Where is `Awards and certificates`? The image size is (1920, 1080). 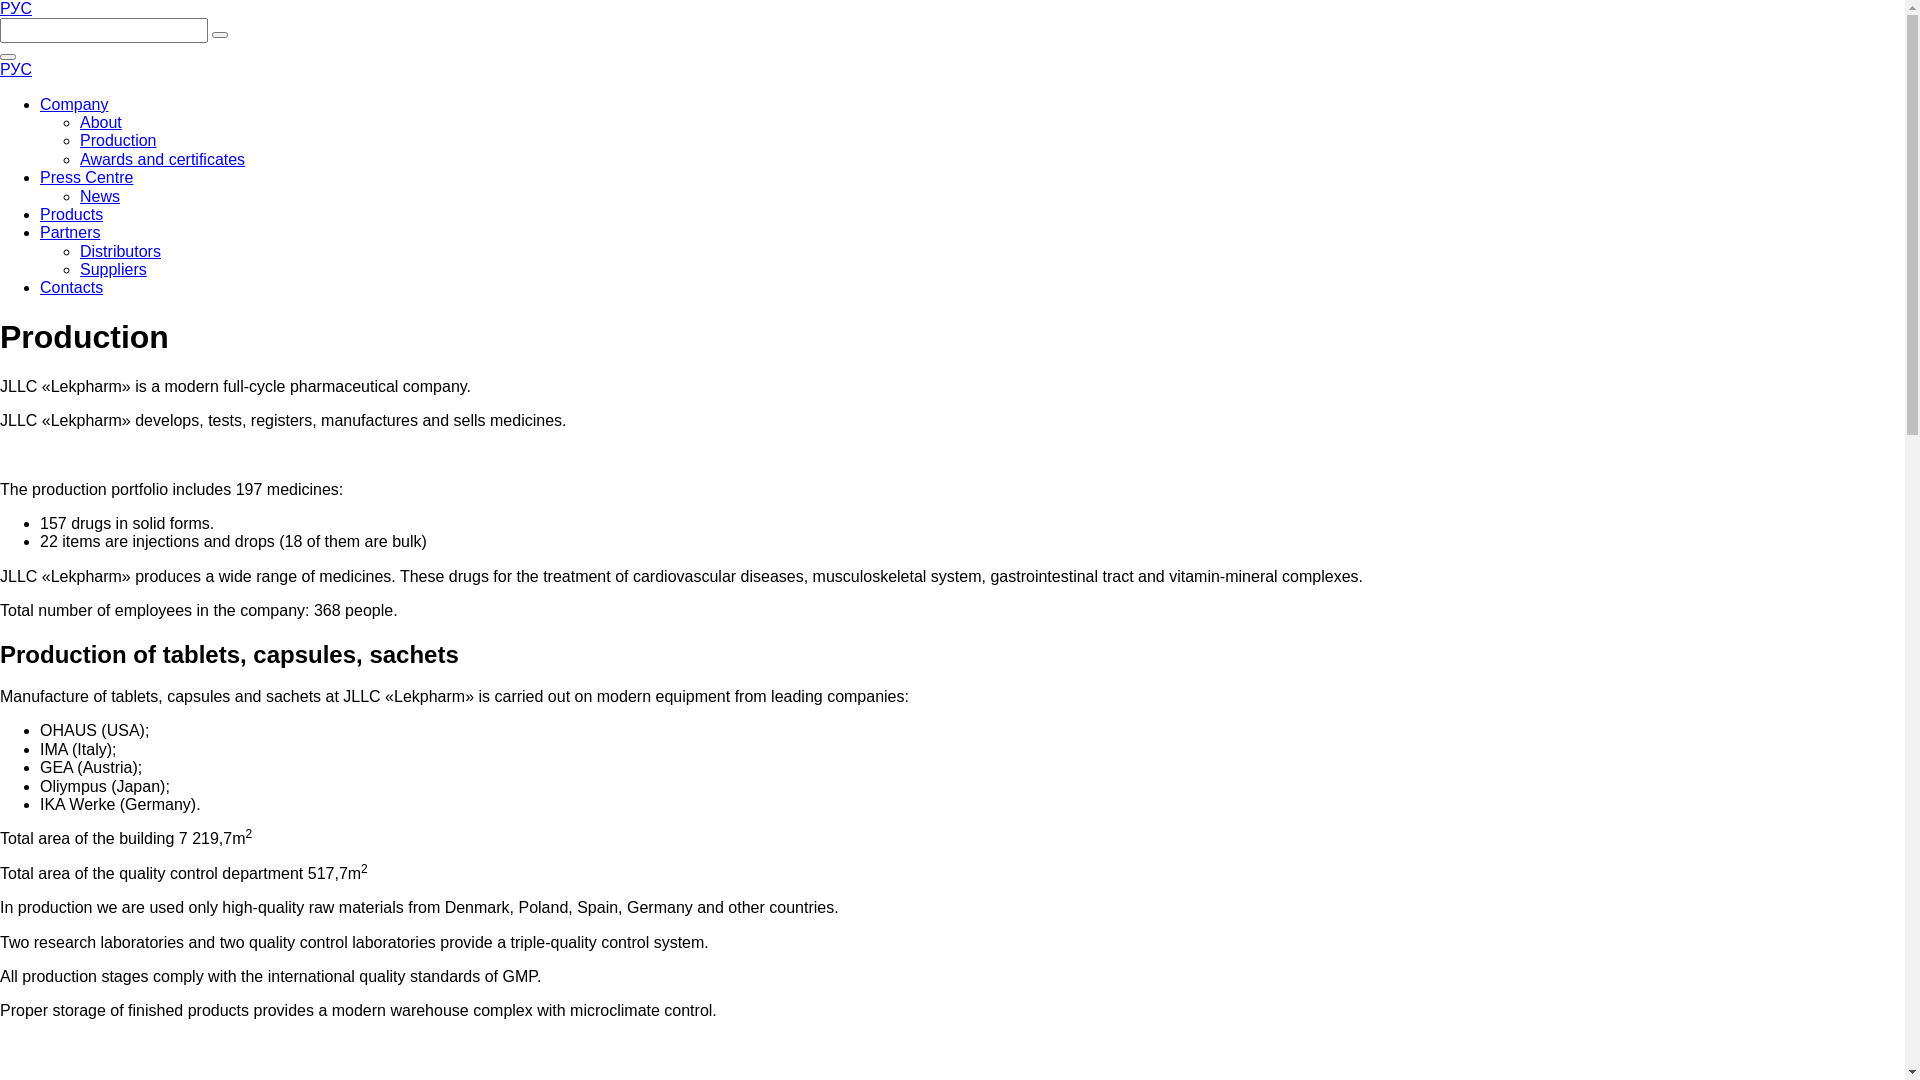
Awards and certificates is located at coordinates (162, 160).